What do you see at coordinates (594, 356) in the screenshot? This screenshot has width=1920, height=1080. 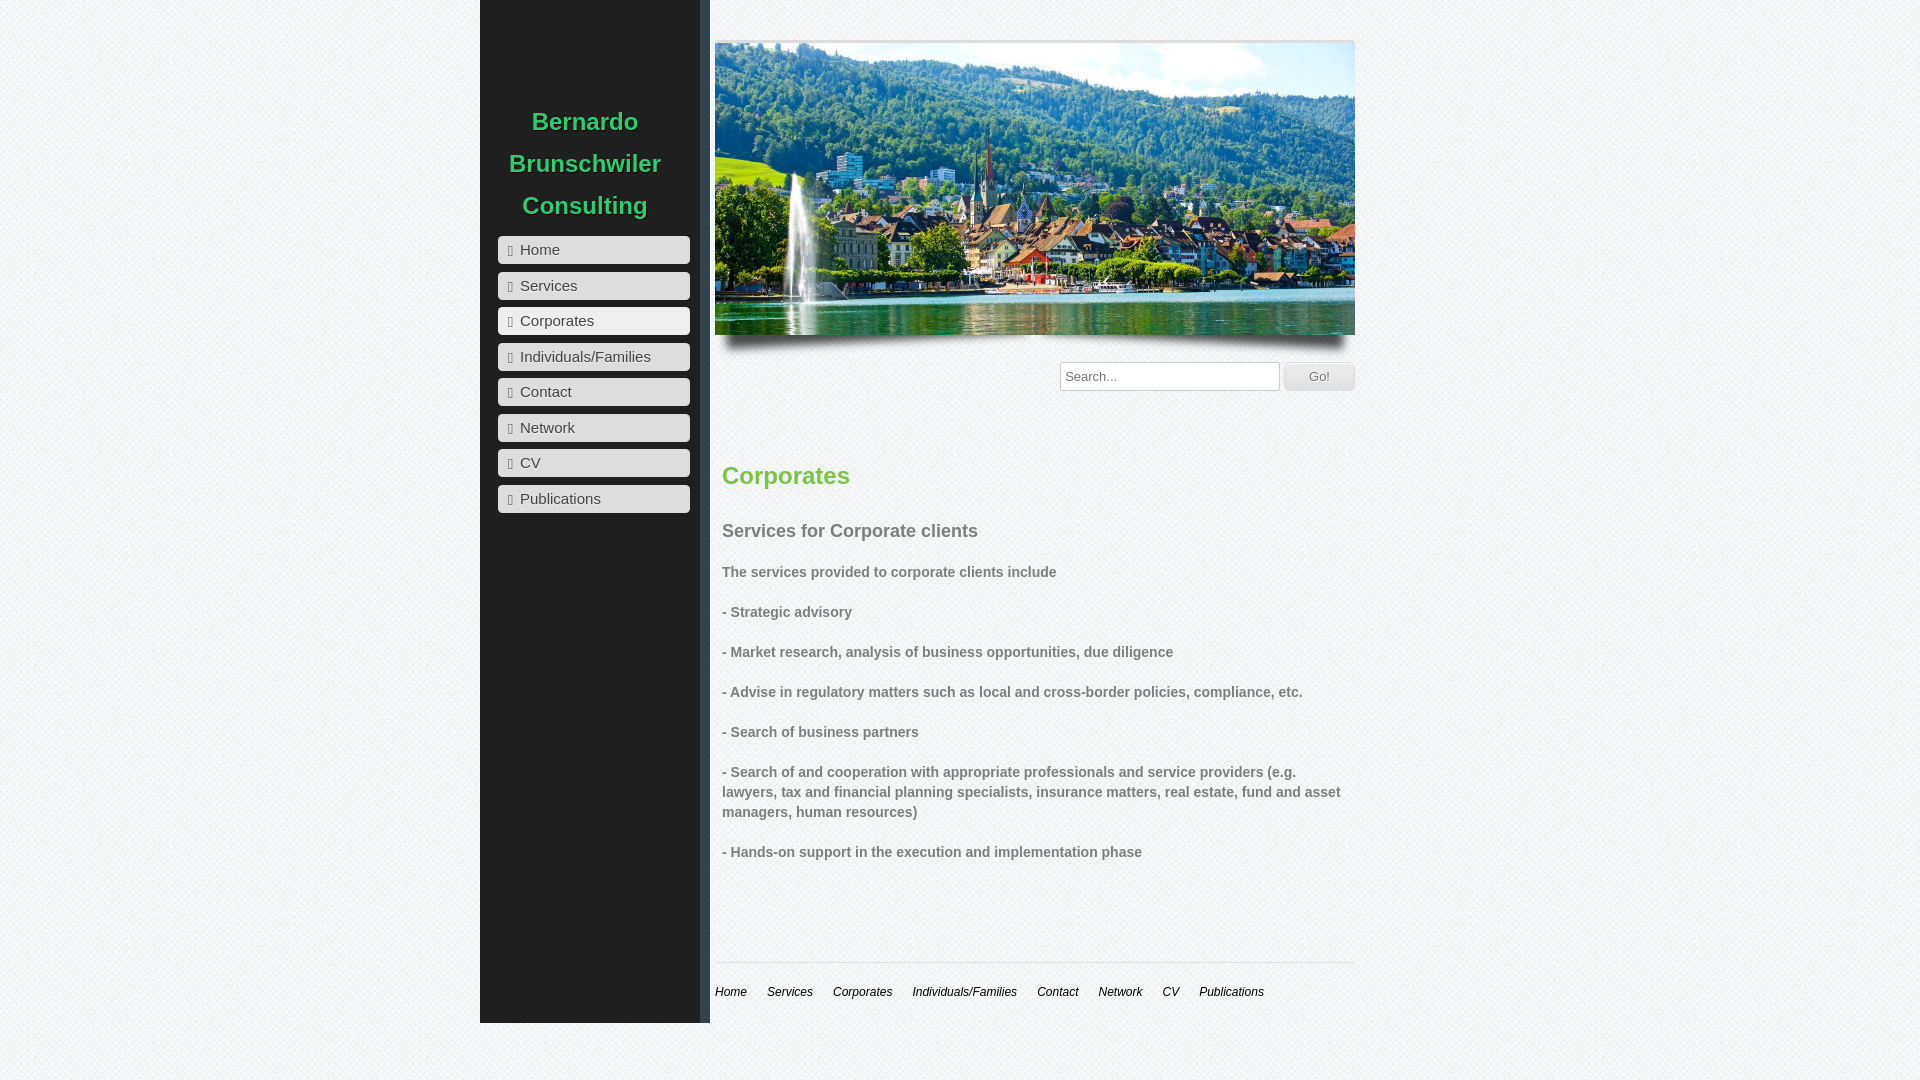 I see `Individuals/Families` at bounding box center [594, 356].